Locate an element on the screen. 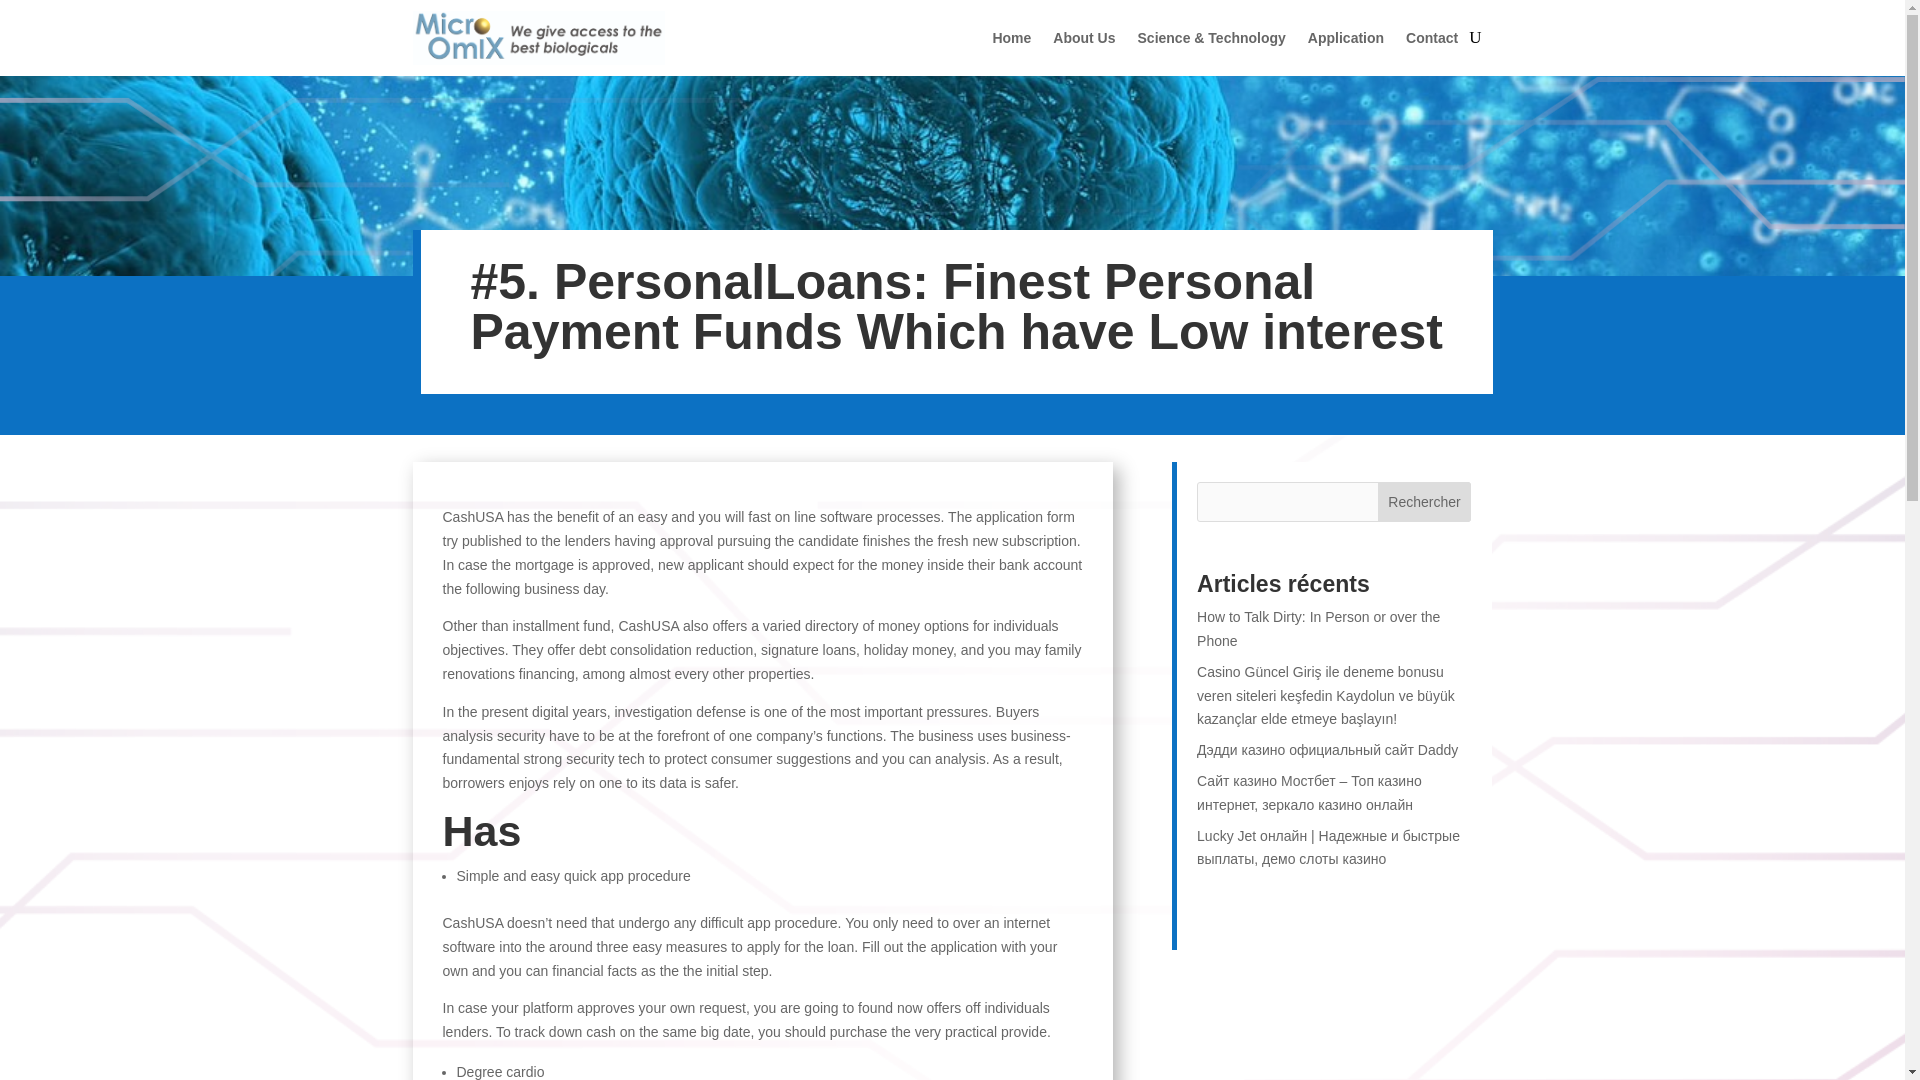 The height and width of the screenshot is (1080, 1920). Rechercher is located at coordinates (1425, 501).